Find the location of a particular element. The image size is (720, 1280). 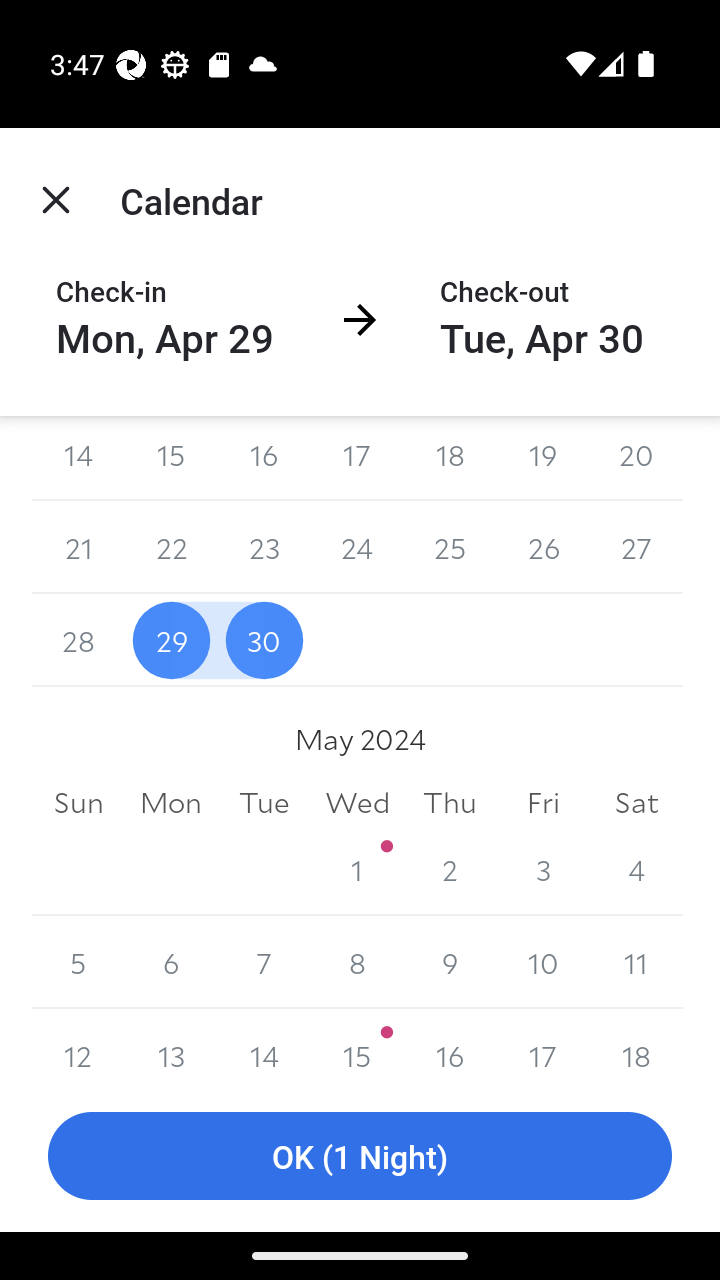

16 16 April 2024 is located at coordinates (264, 458).